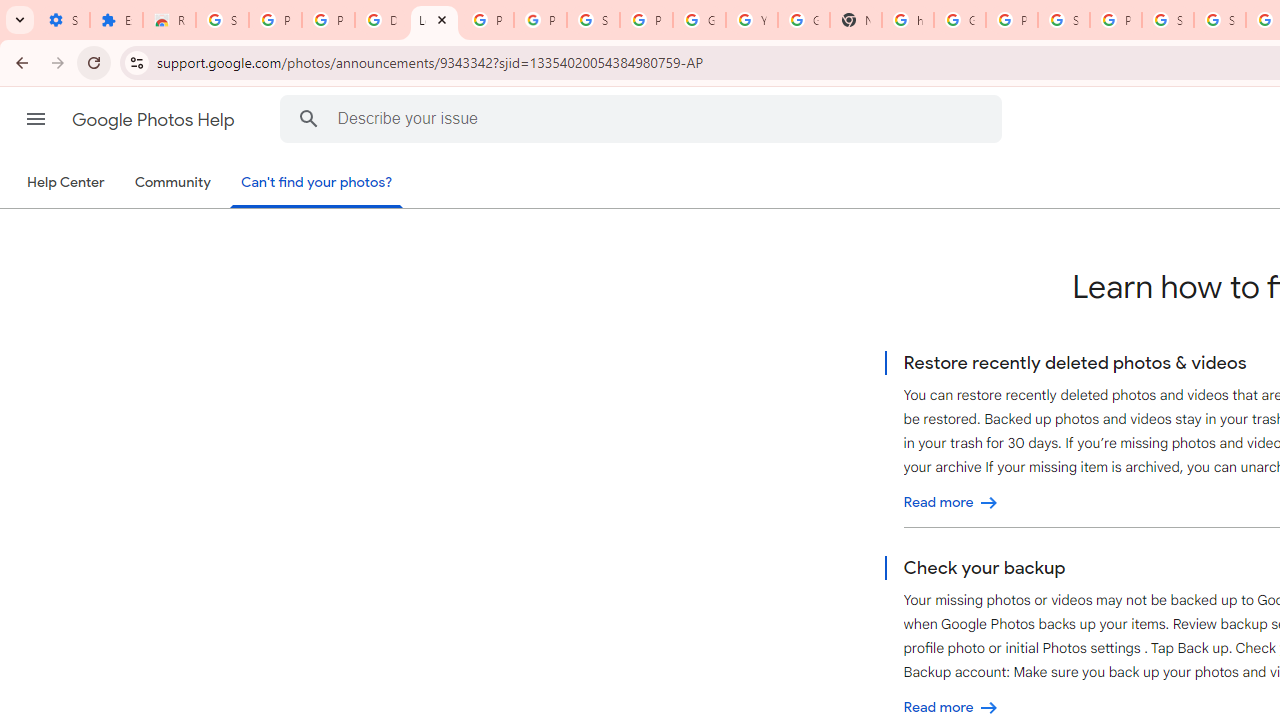  I want to click on Reviews: Helix Fruit Jump Arcade Game, so click(169, 20).